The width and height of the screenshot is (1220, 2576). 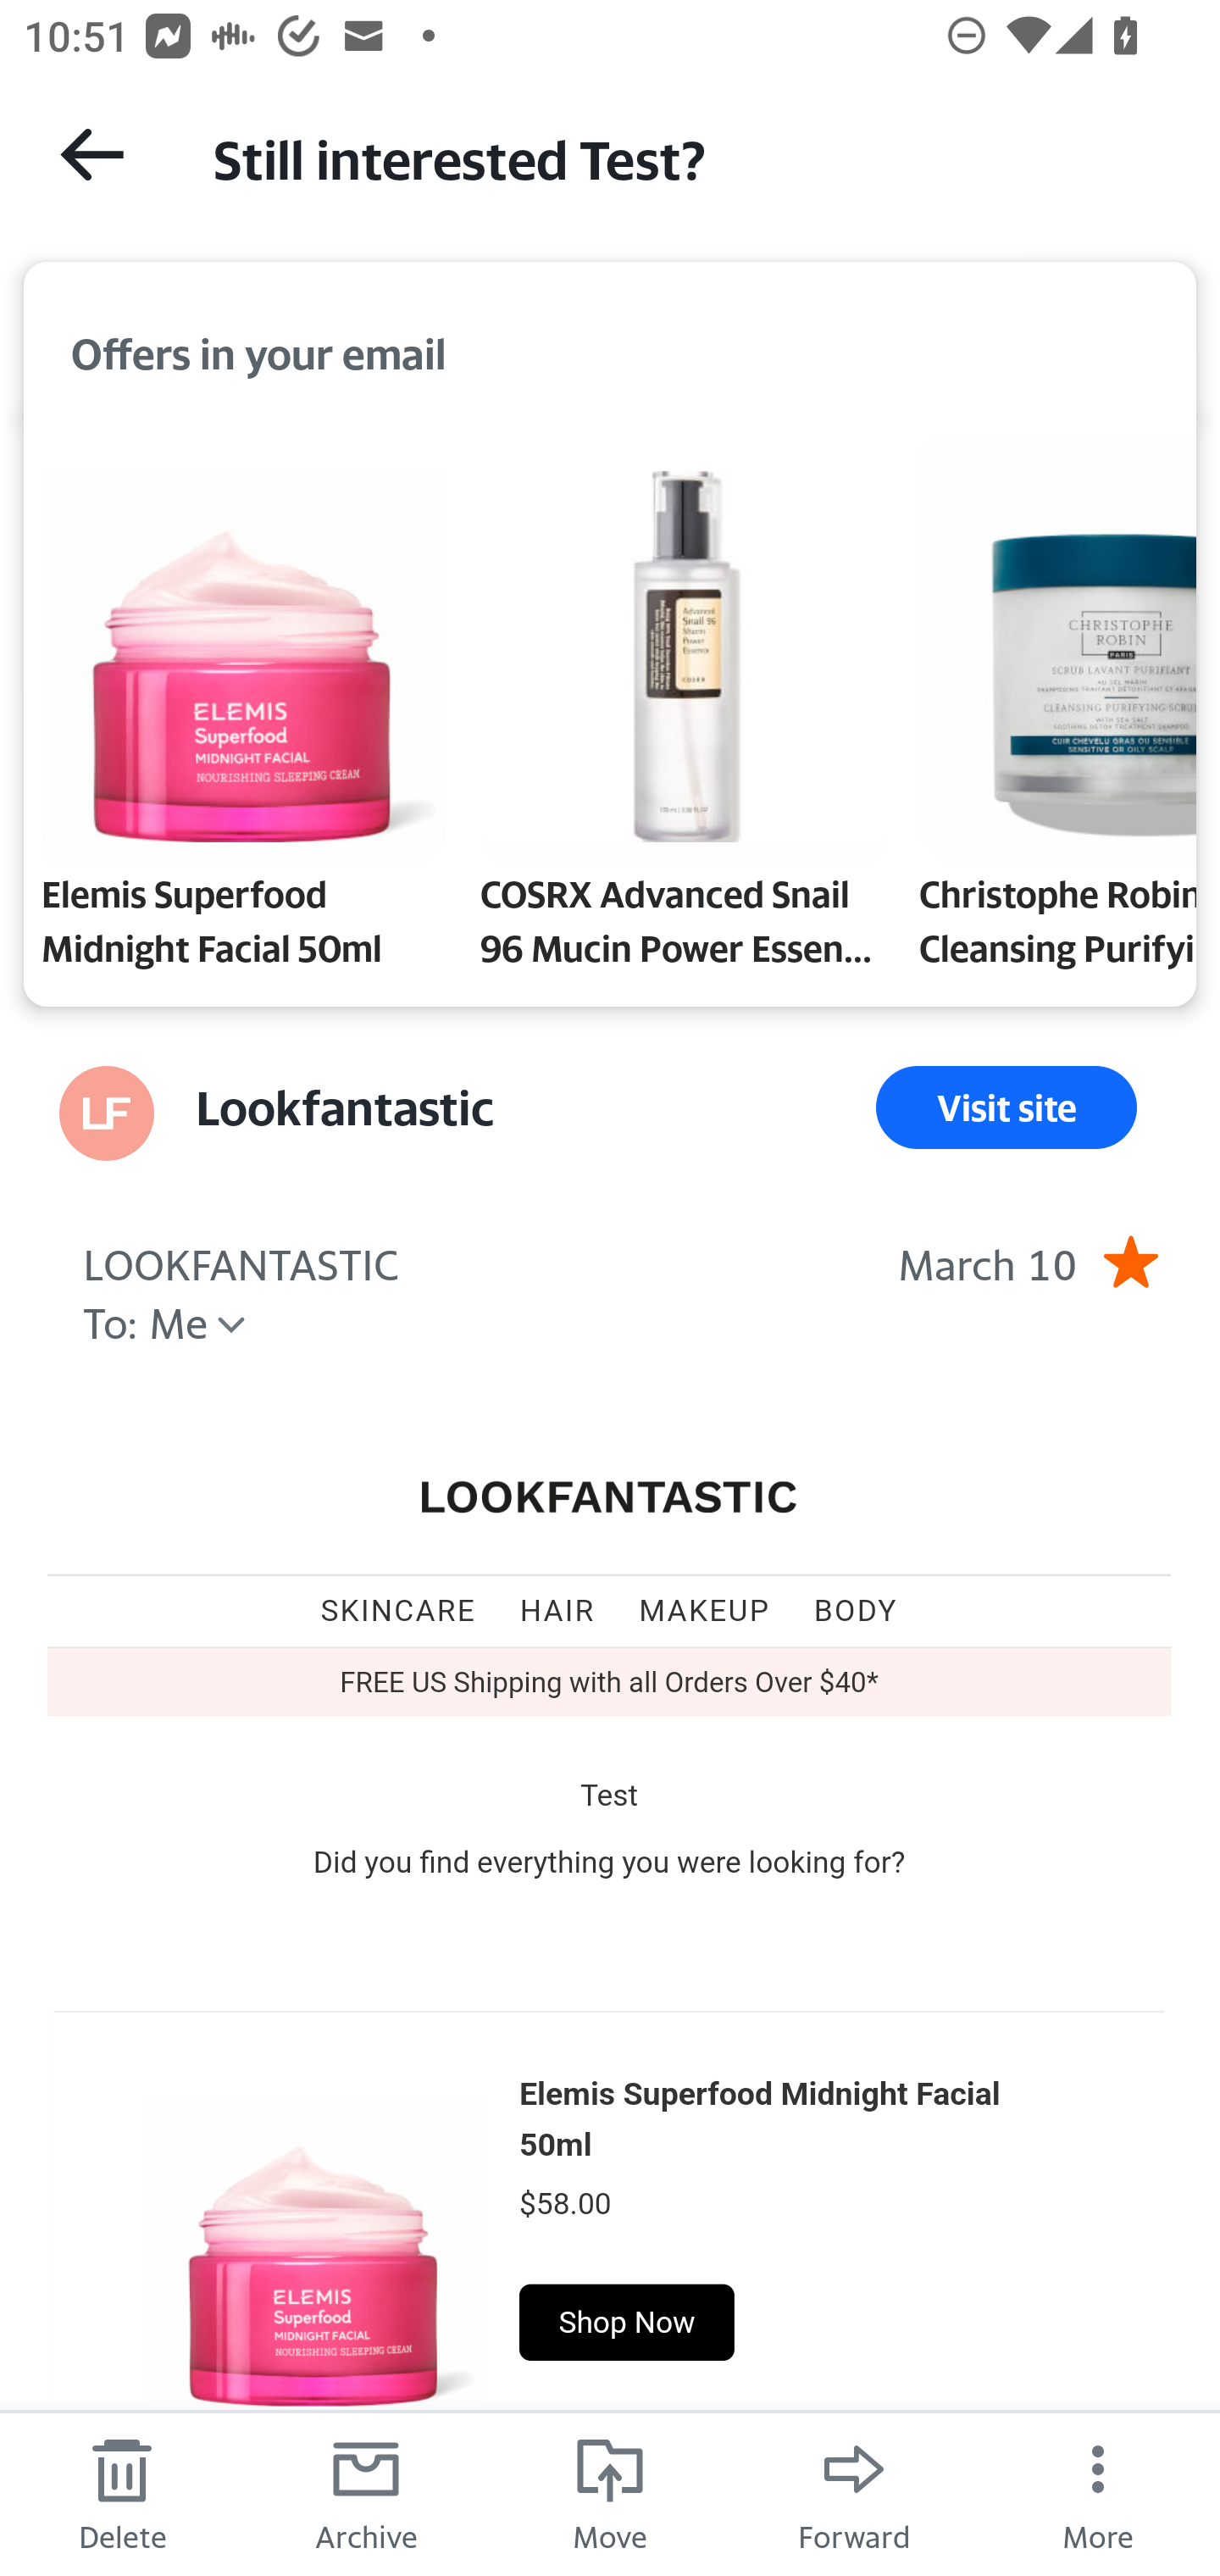 I want to click on Shop Now, so click(x=627, y=2322).